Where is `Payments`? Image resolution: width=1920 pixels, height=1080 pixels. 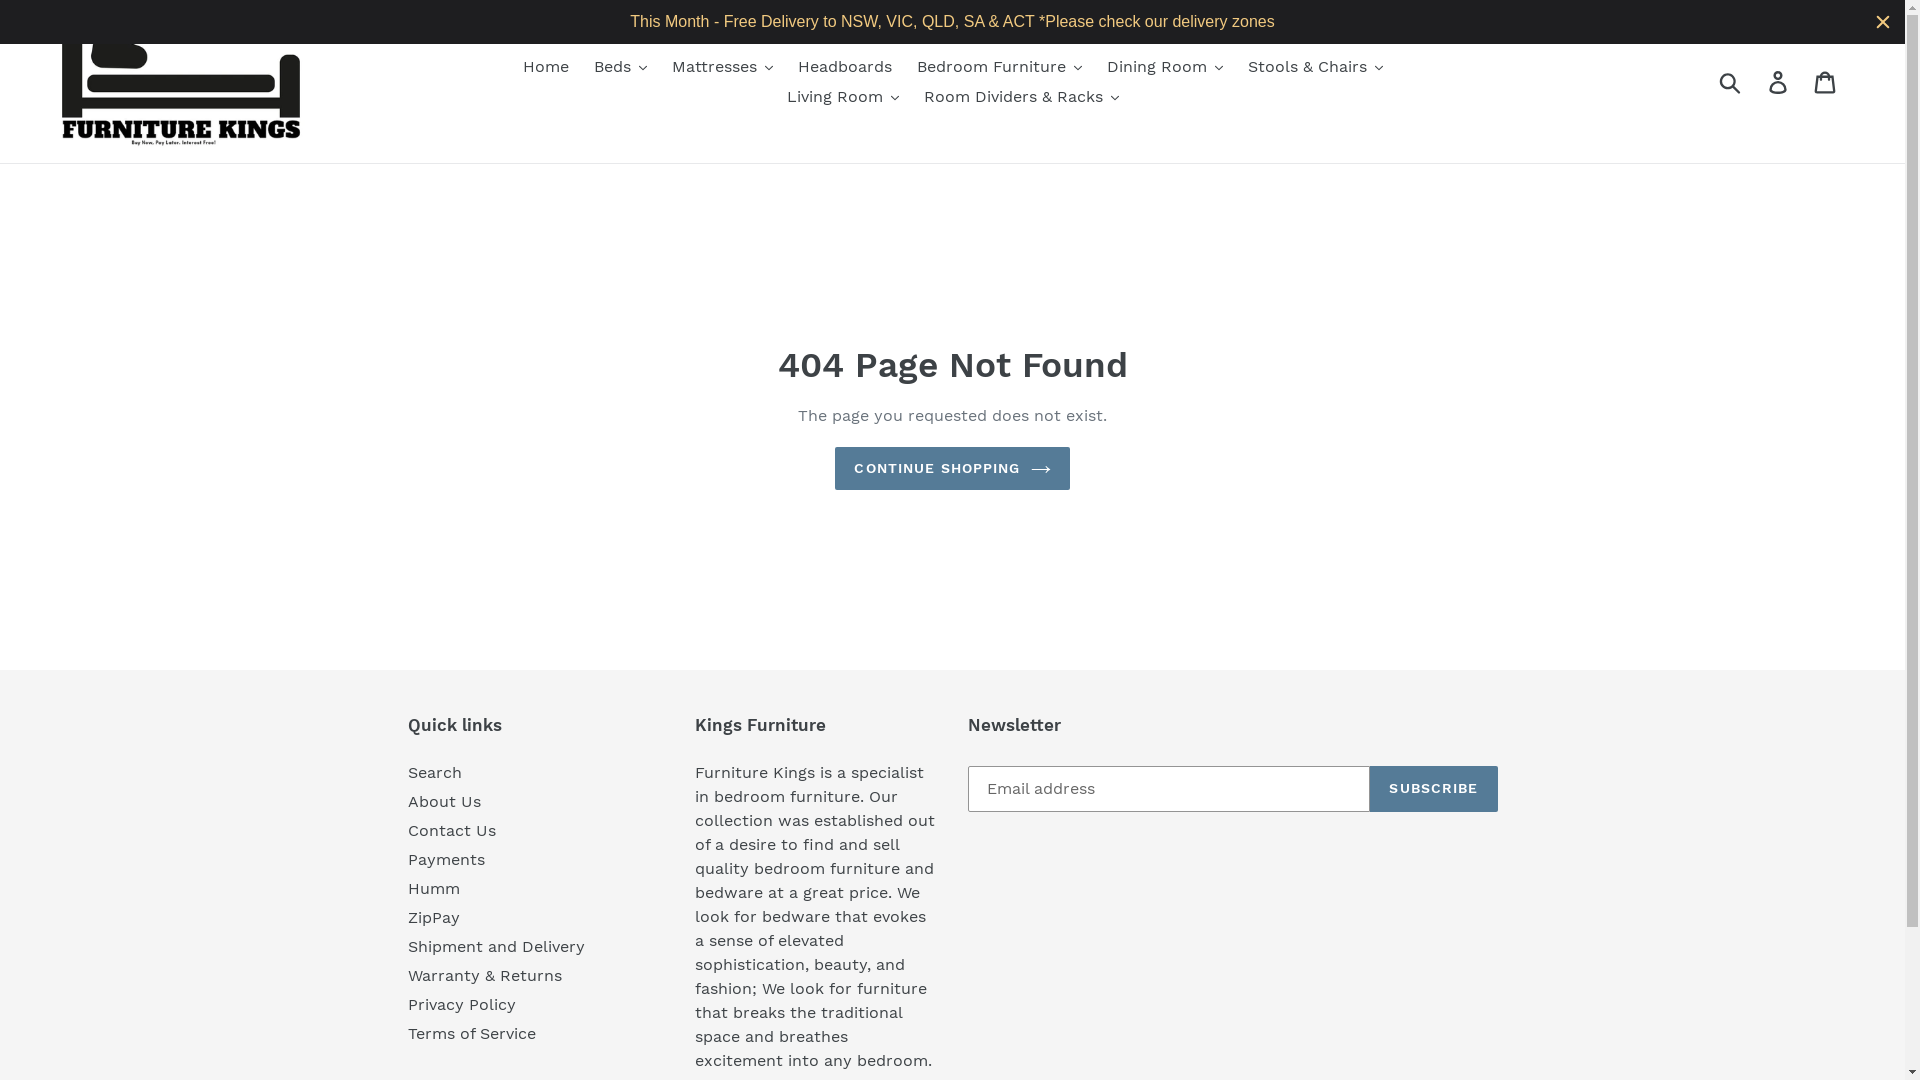 Payments is located at coordinates (446, 860).